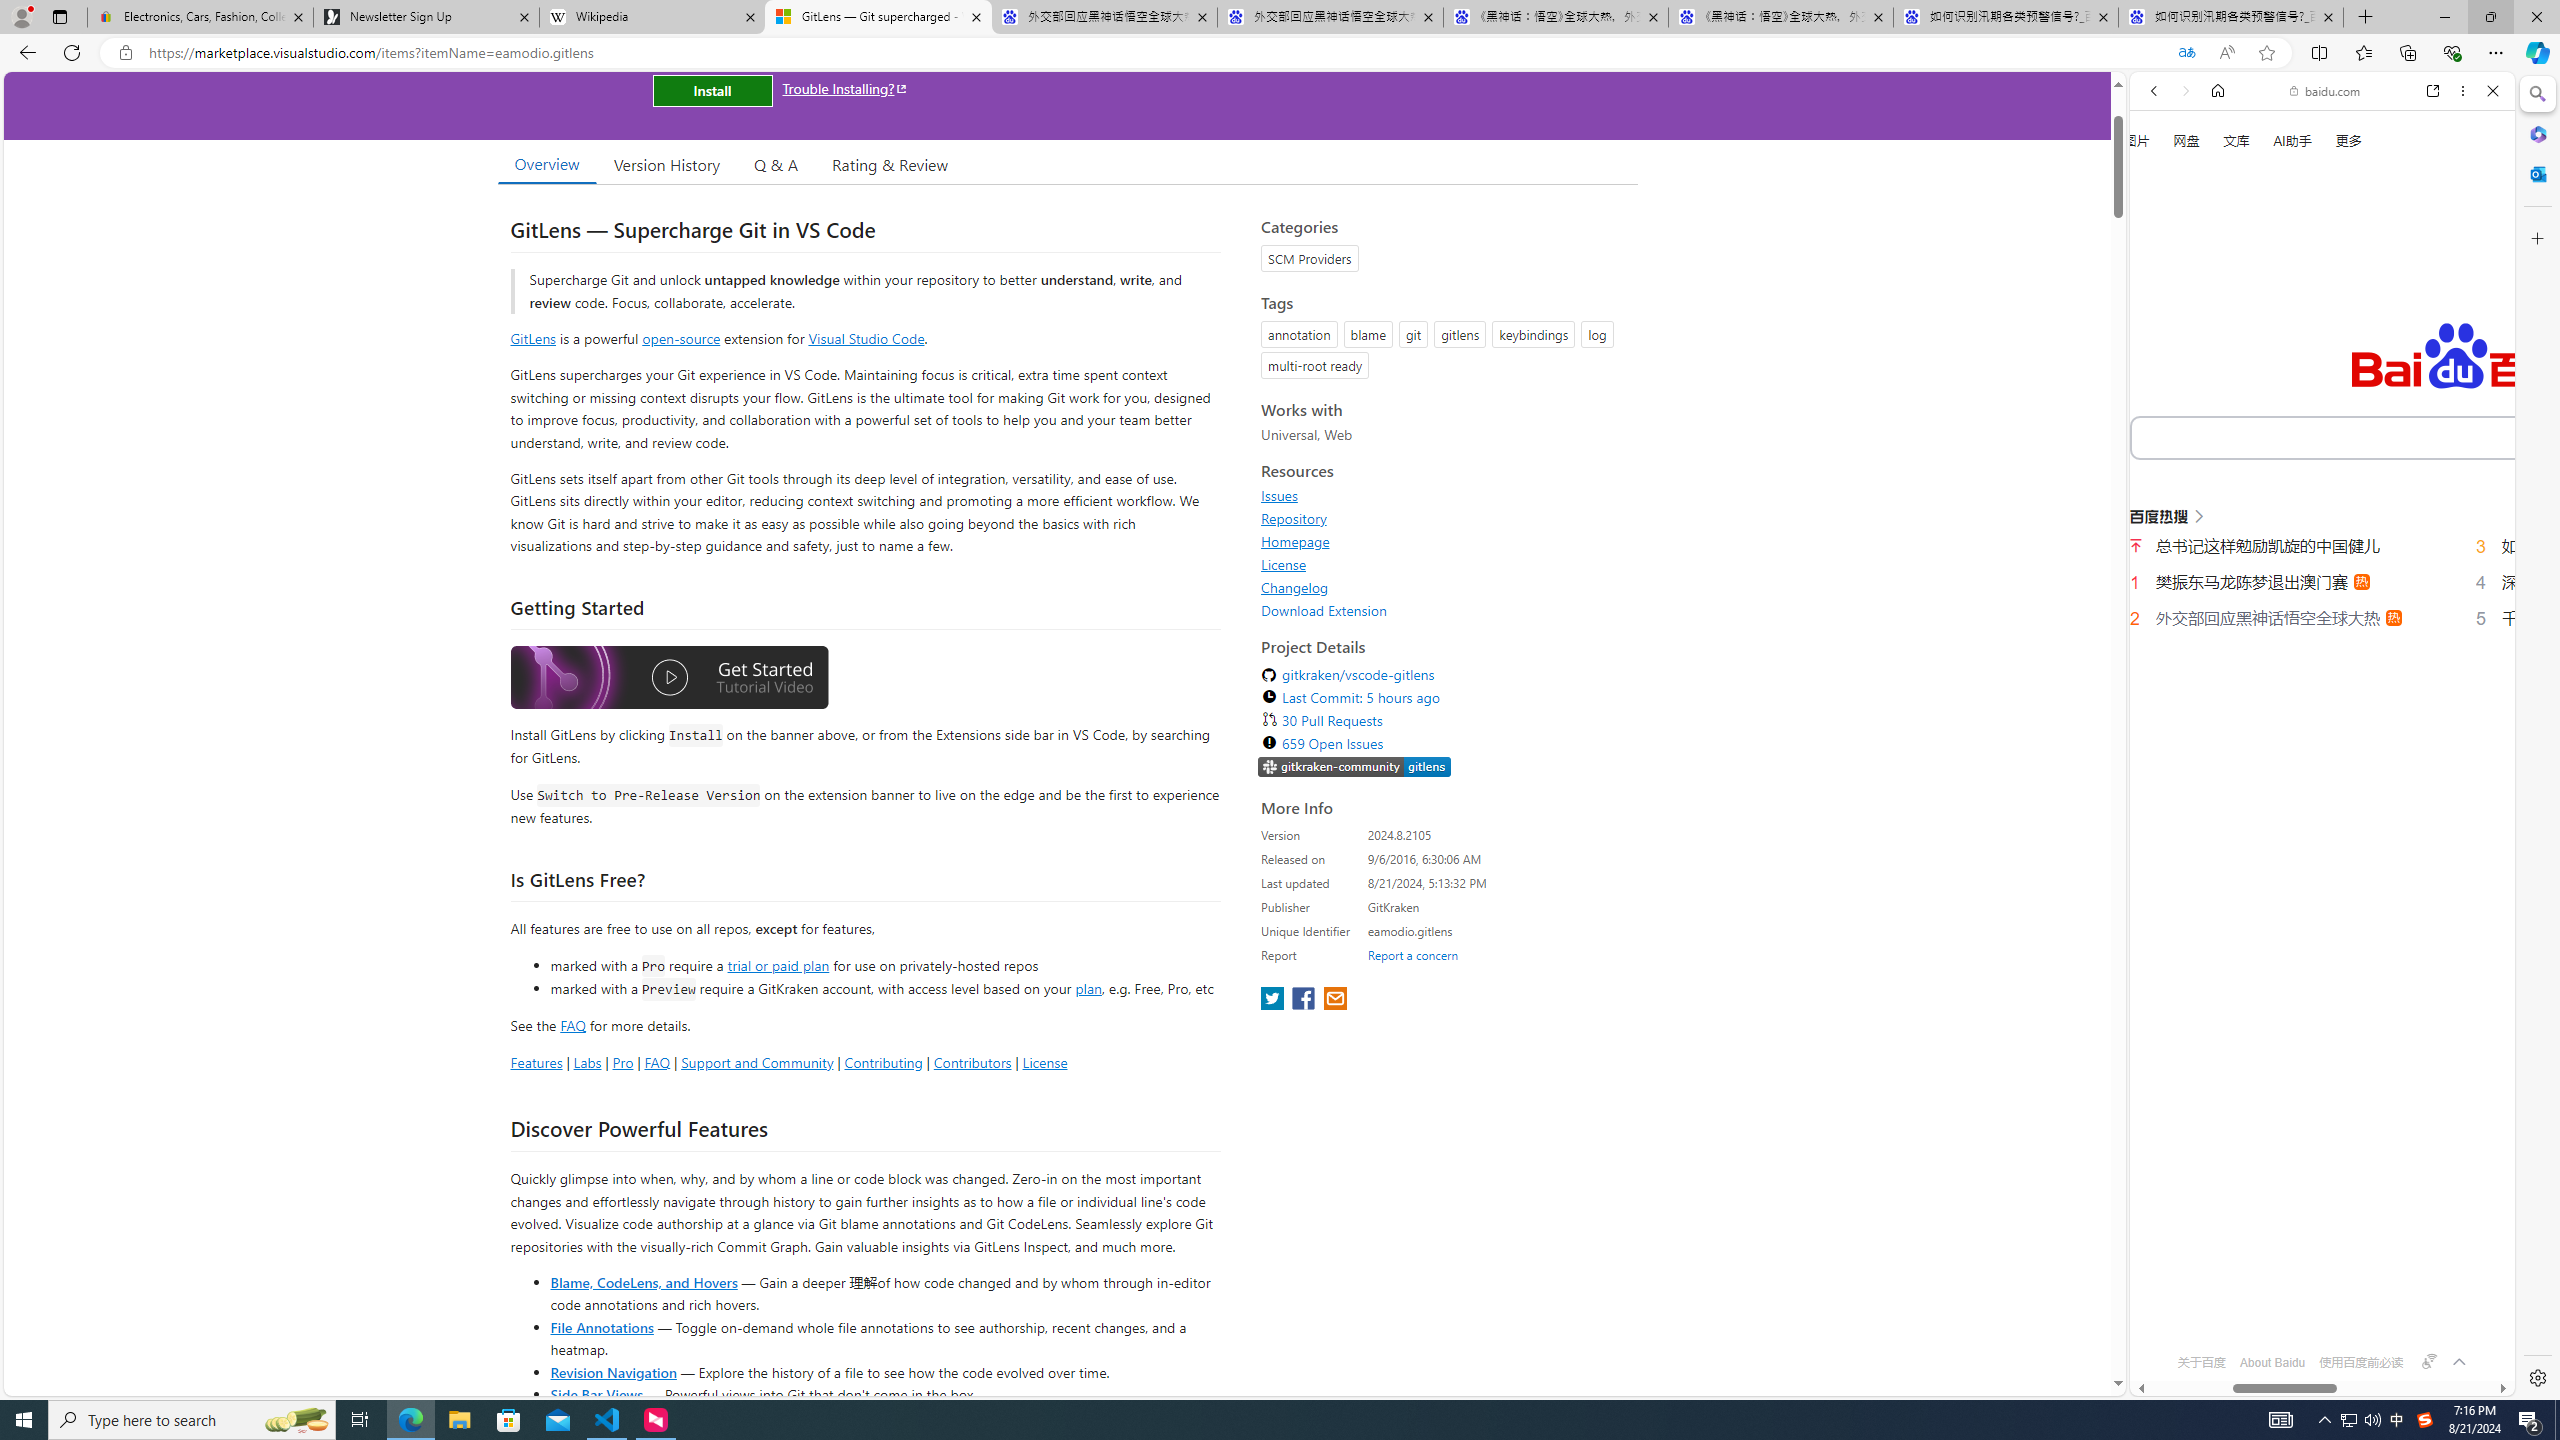  I want to click on Cambridge Dictionary, so click(2314, 698).